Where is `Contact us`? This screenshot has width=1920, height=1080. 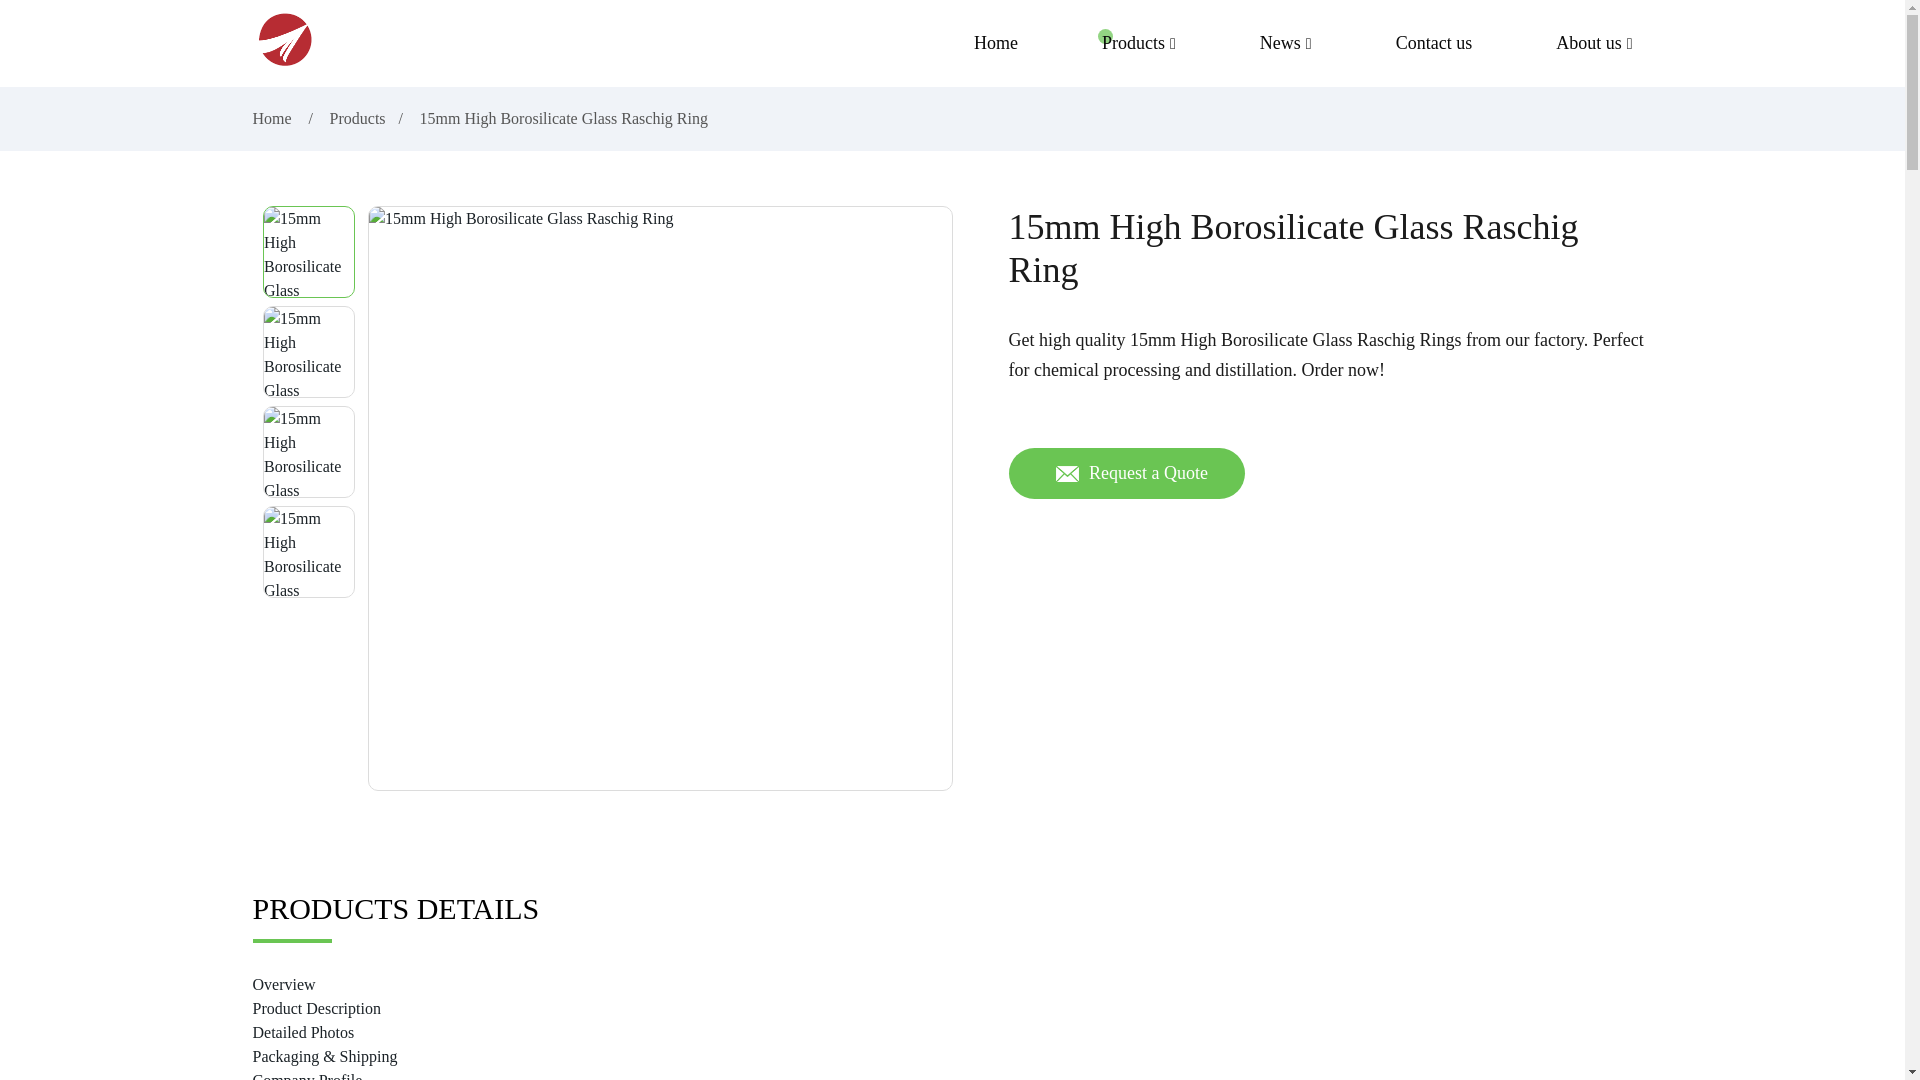
Contact us is located at coordinates (1434, 44).